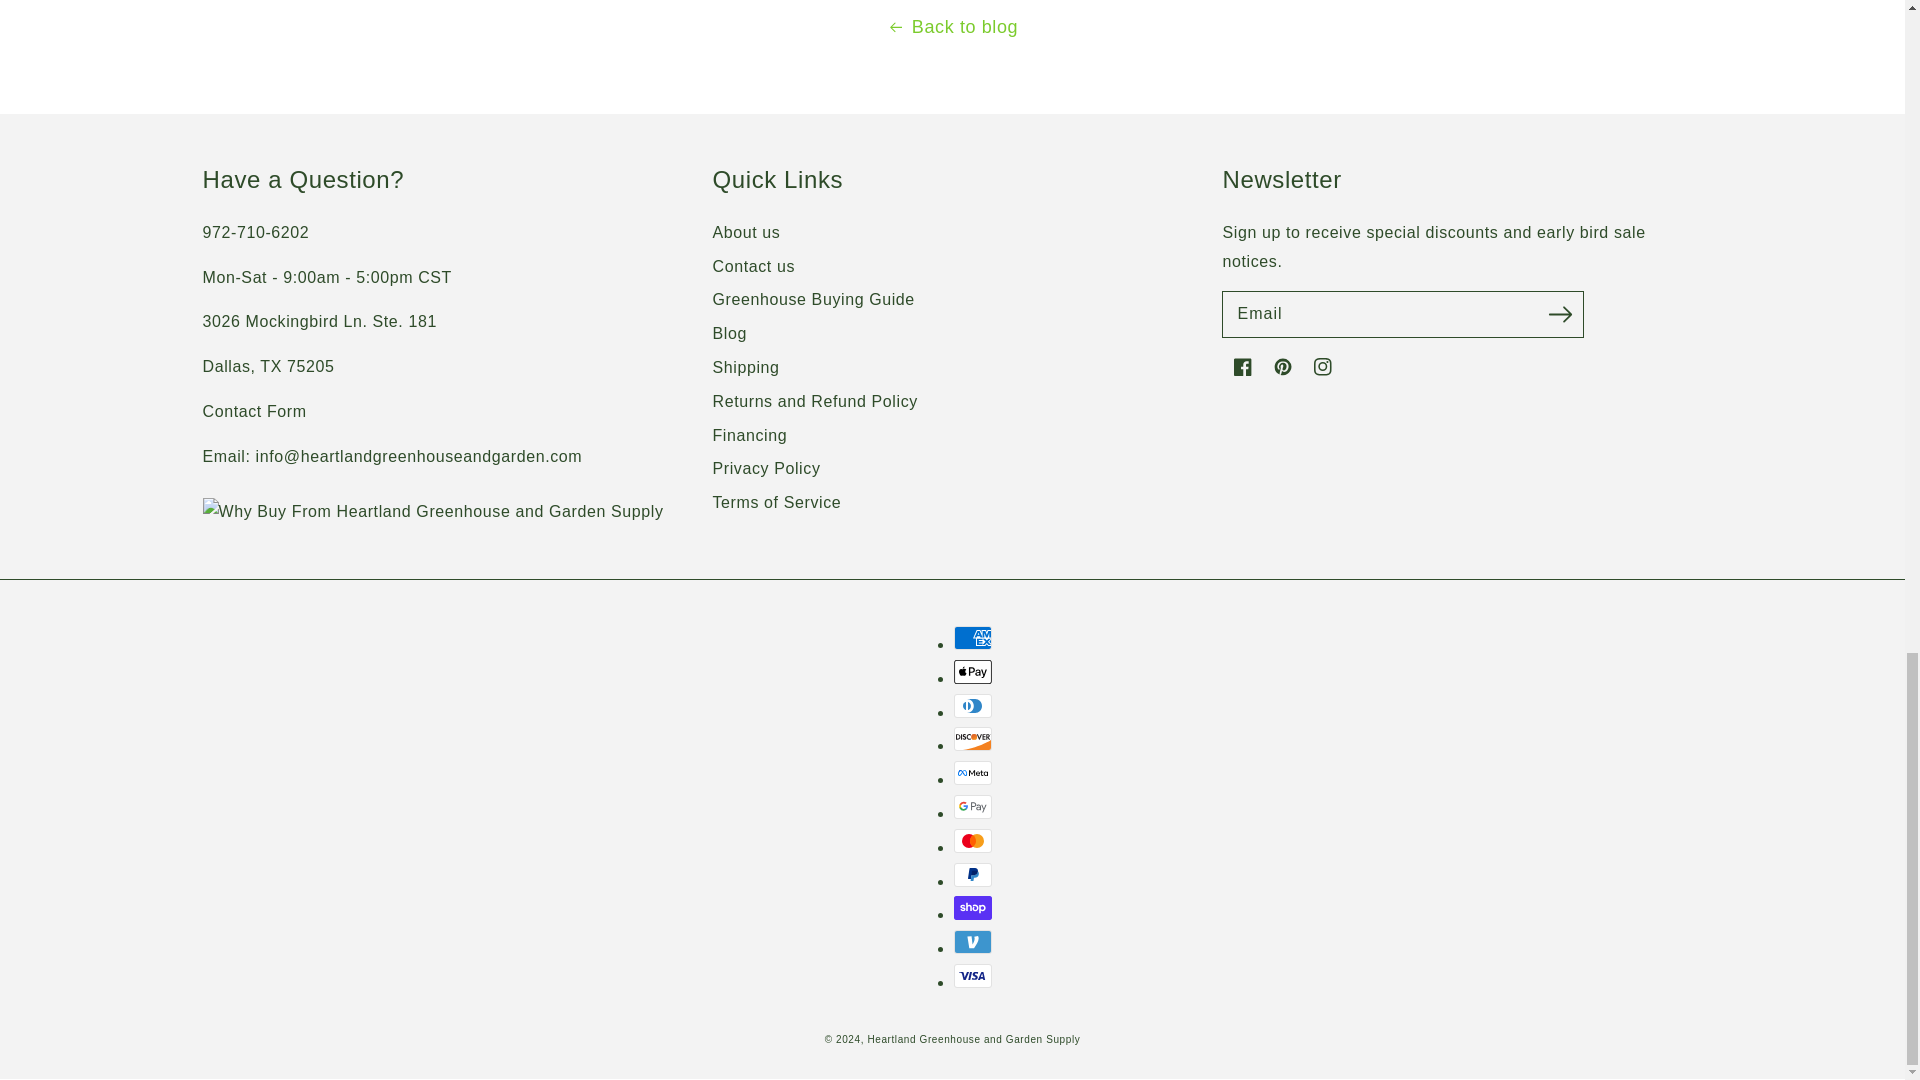 The height and width of the screenshot is (1080, 1920). What do you see at coordinates (973, 908) in the screenshot?
I see `Shop Pay` at bounding box center [973, 908].